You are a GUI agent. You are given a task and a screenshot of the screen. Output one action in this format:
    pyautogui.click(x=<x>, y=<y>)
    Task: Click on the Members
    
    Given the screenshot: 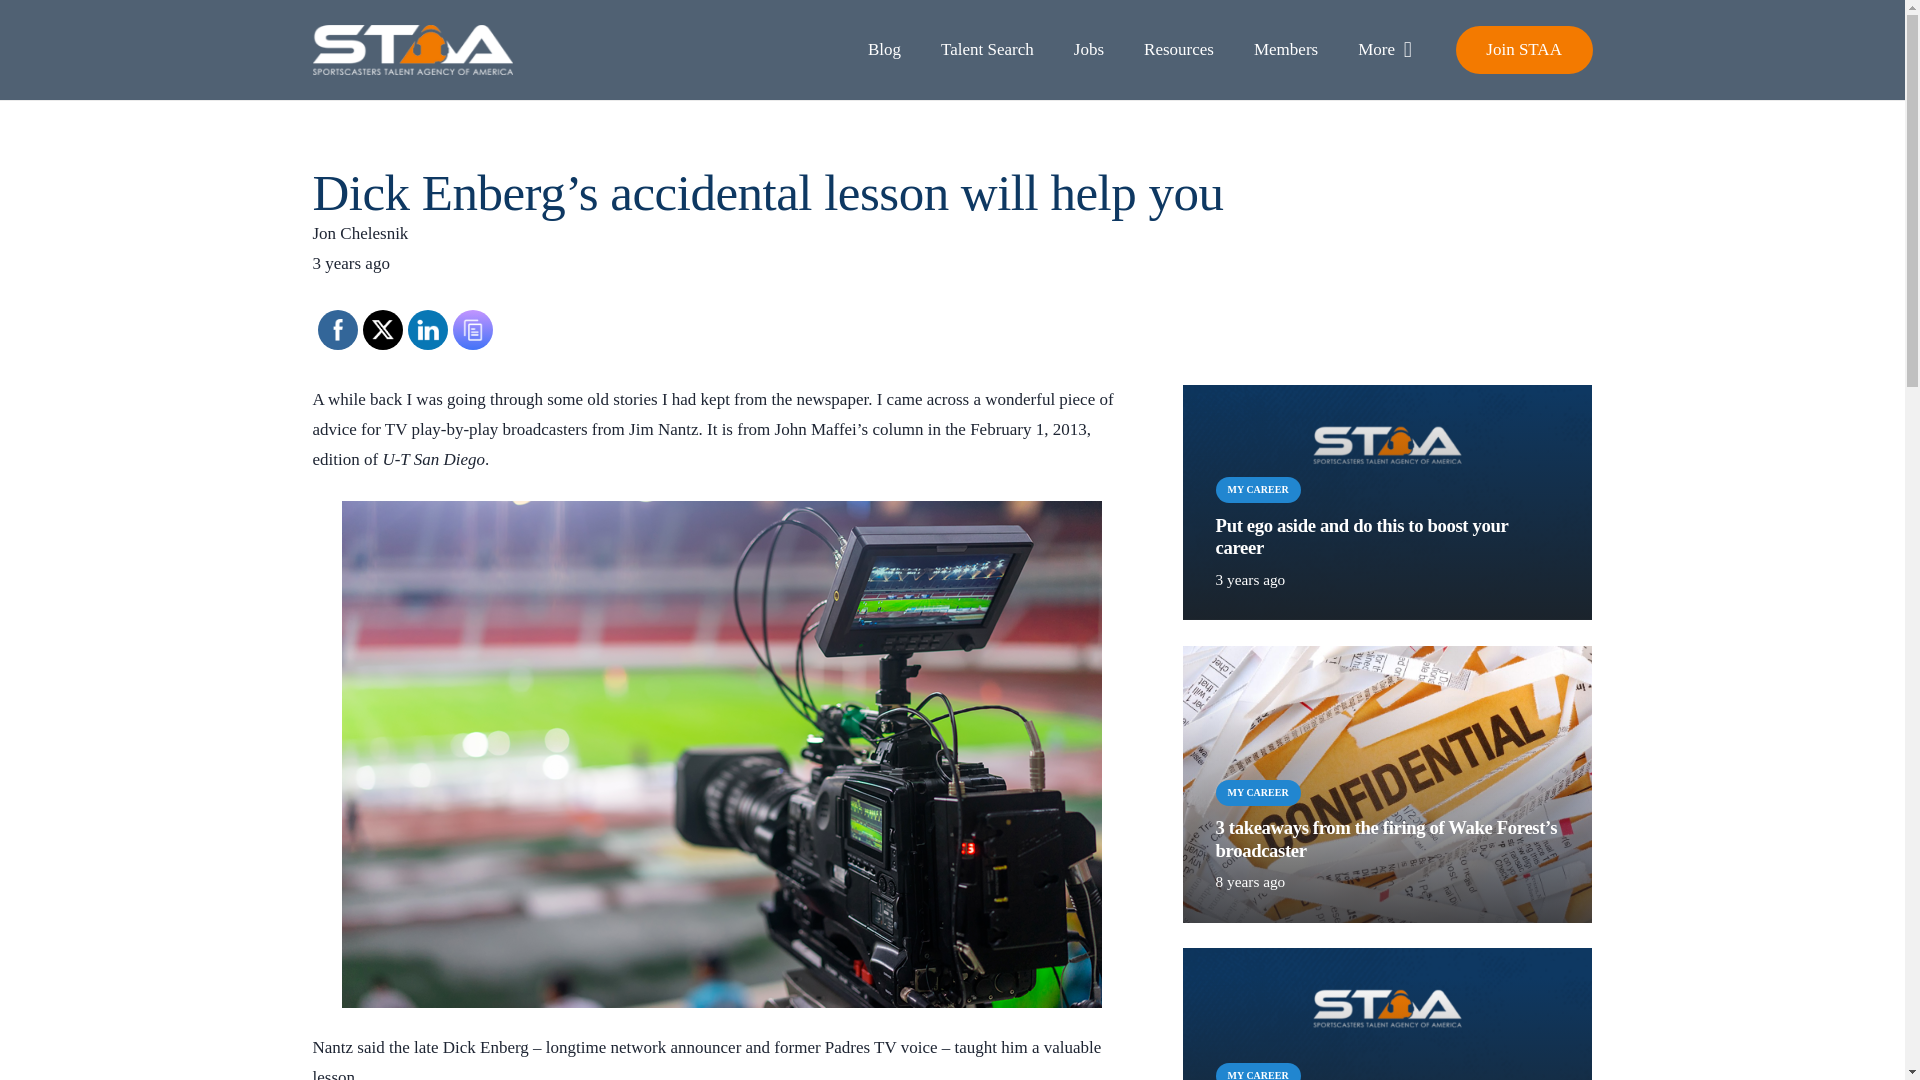 What is the action you would take?
    pyautogui.click(x=1286, y=50)
    